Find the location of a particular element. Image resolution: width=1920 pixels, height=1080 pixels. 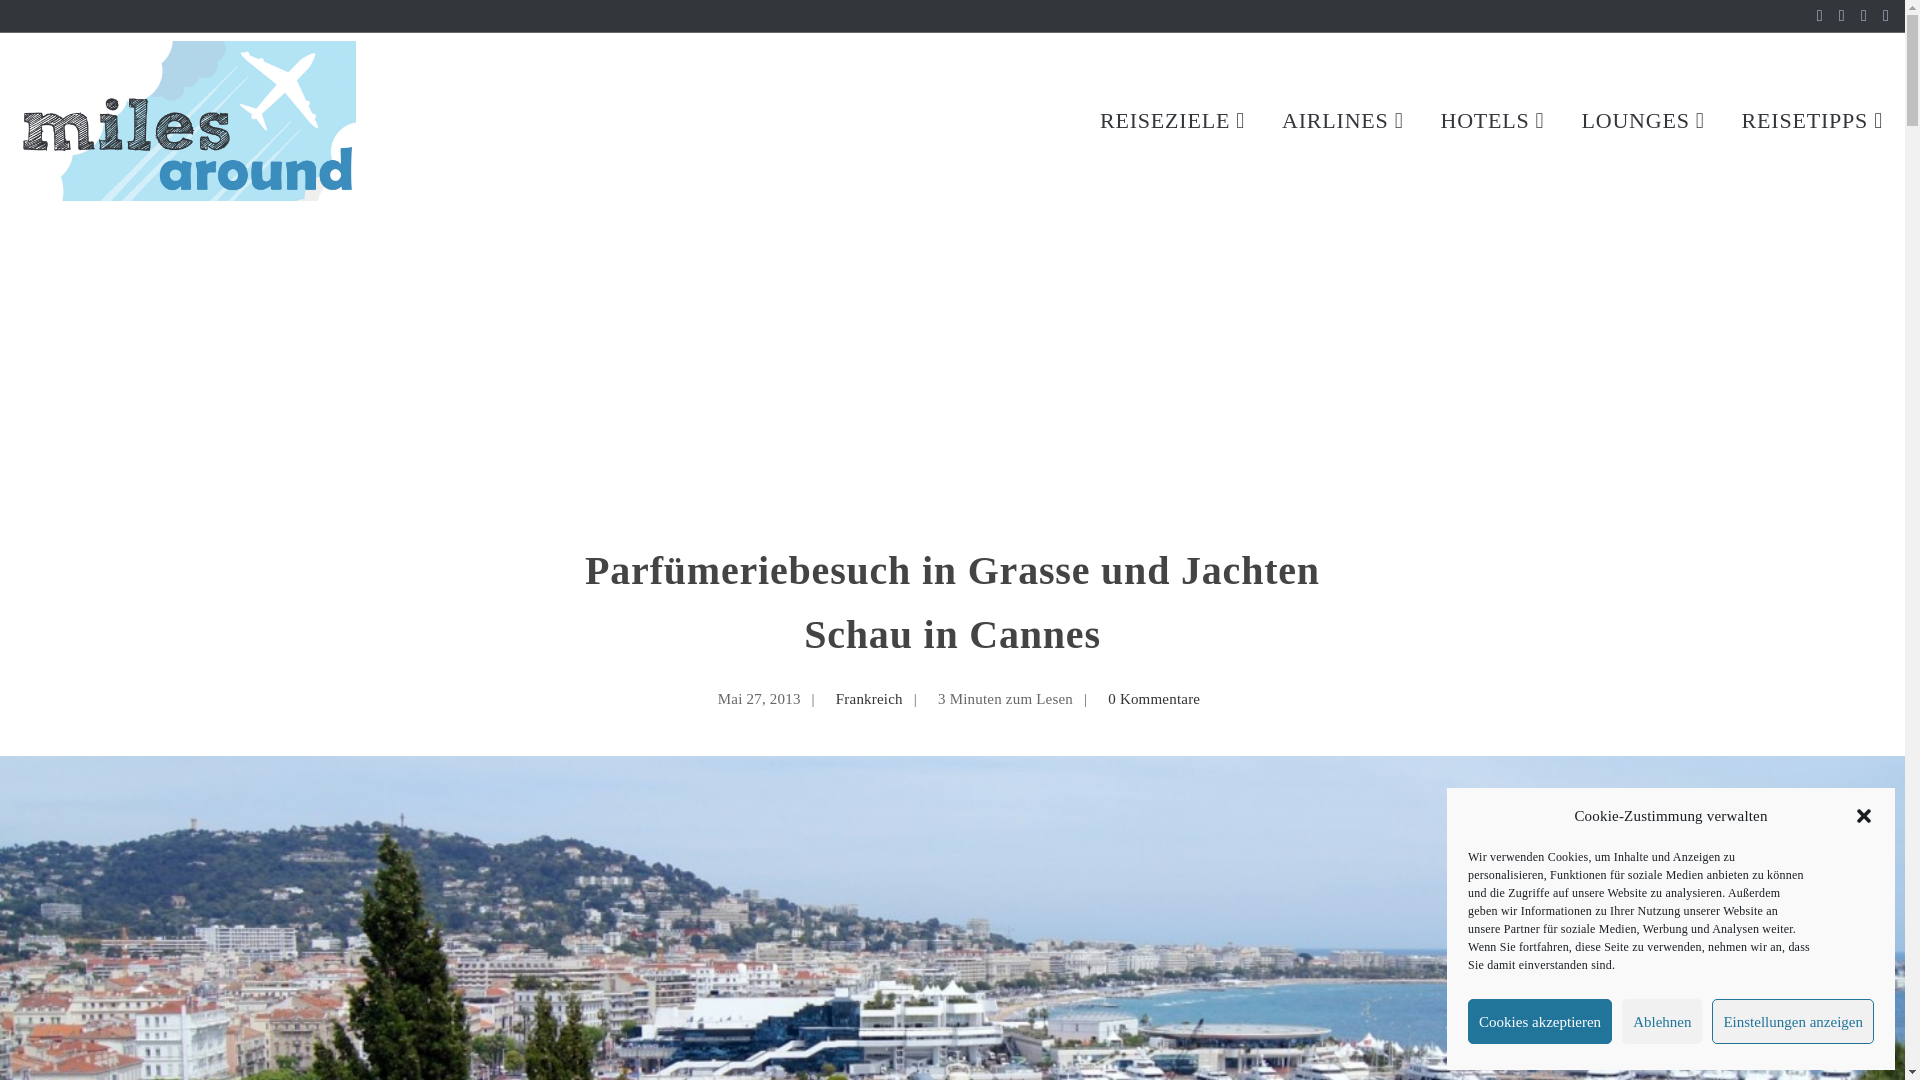

Ablehnen is located at coordinates (1662, 1022).